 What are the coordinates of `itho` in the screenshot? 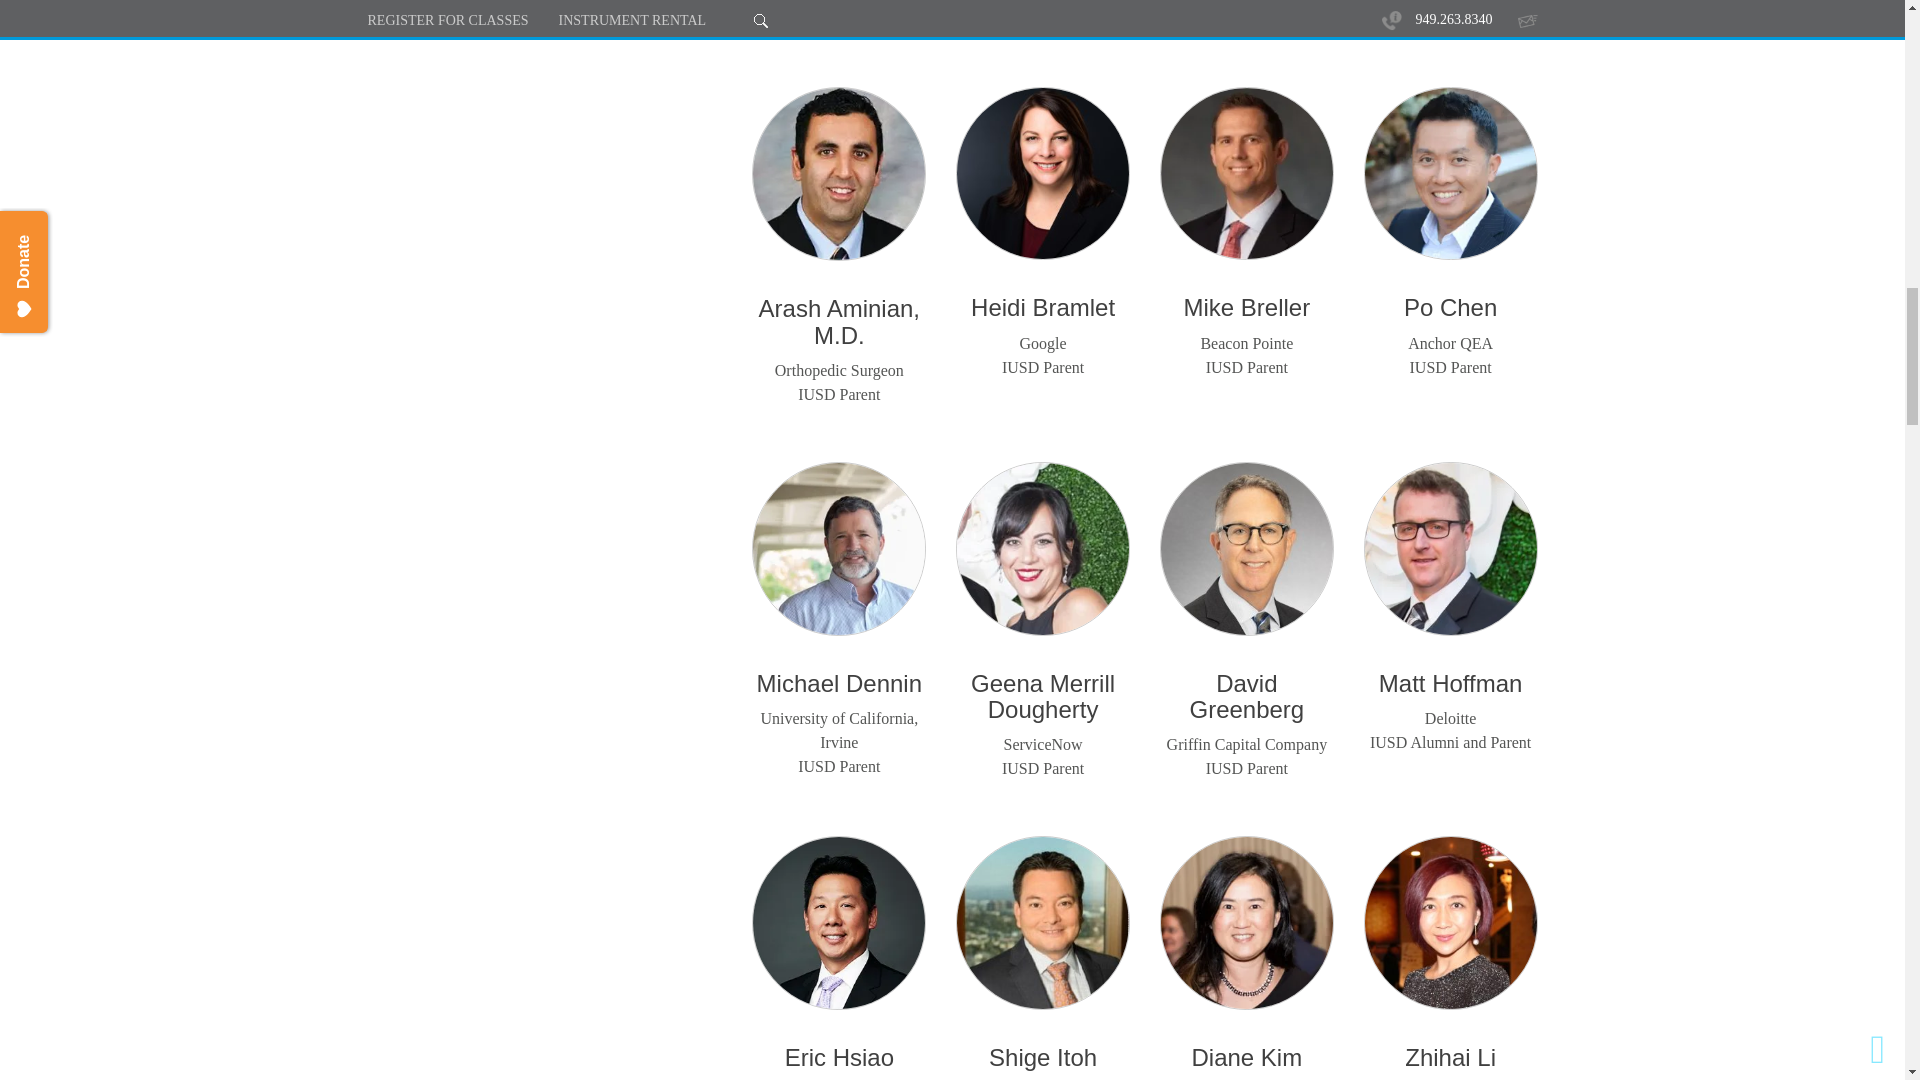 It's located at (1042, 922).